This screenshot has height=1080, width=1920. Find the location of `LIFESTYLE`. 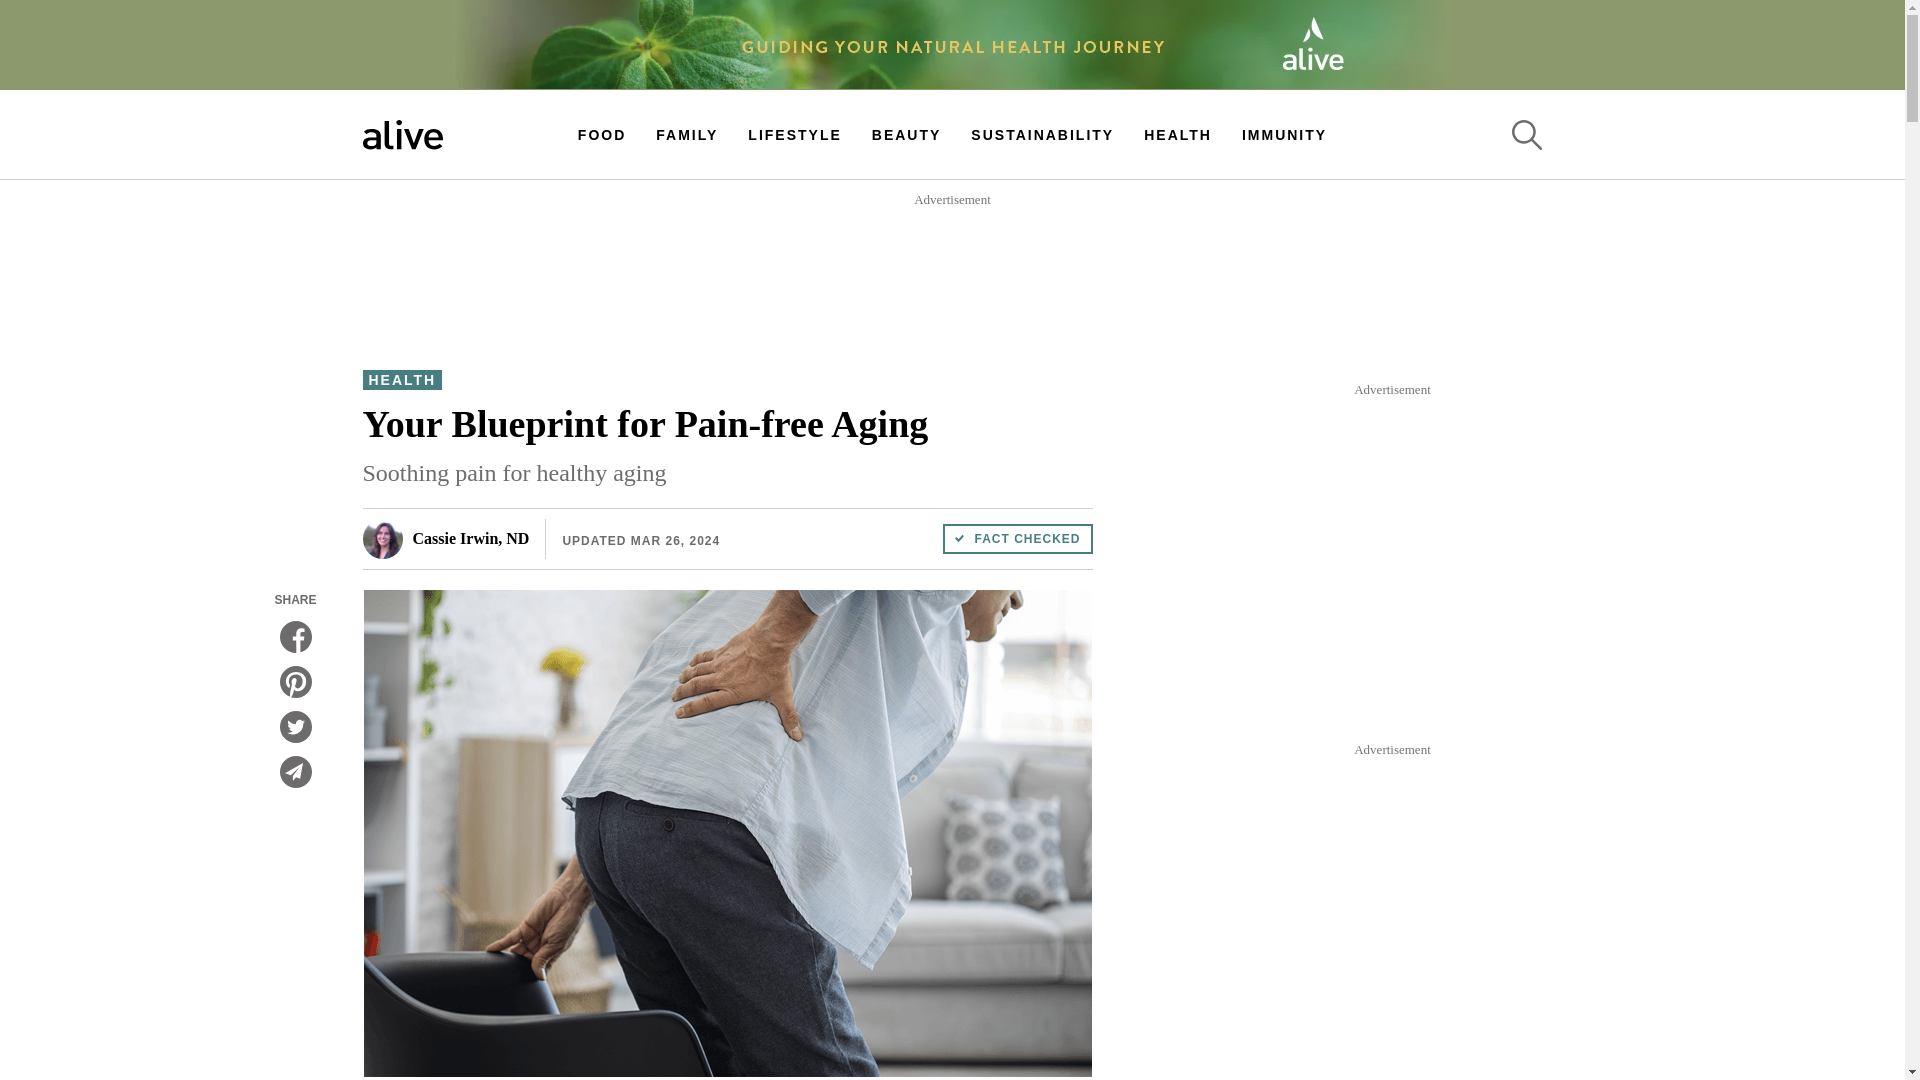

LIFESTYLE is located at coordinates (794, 134).